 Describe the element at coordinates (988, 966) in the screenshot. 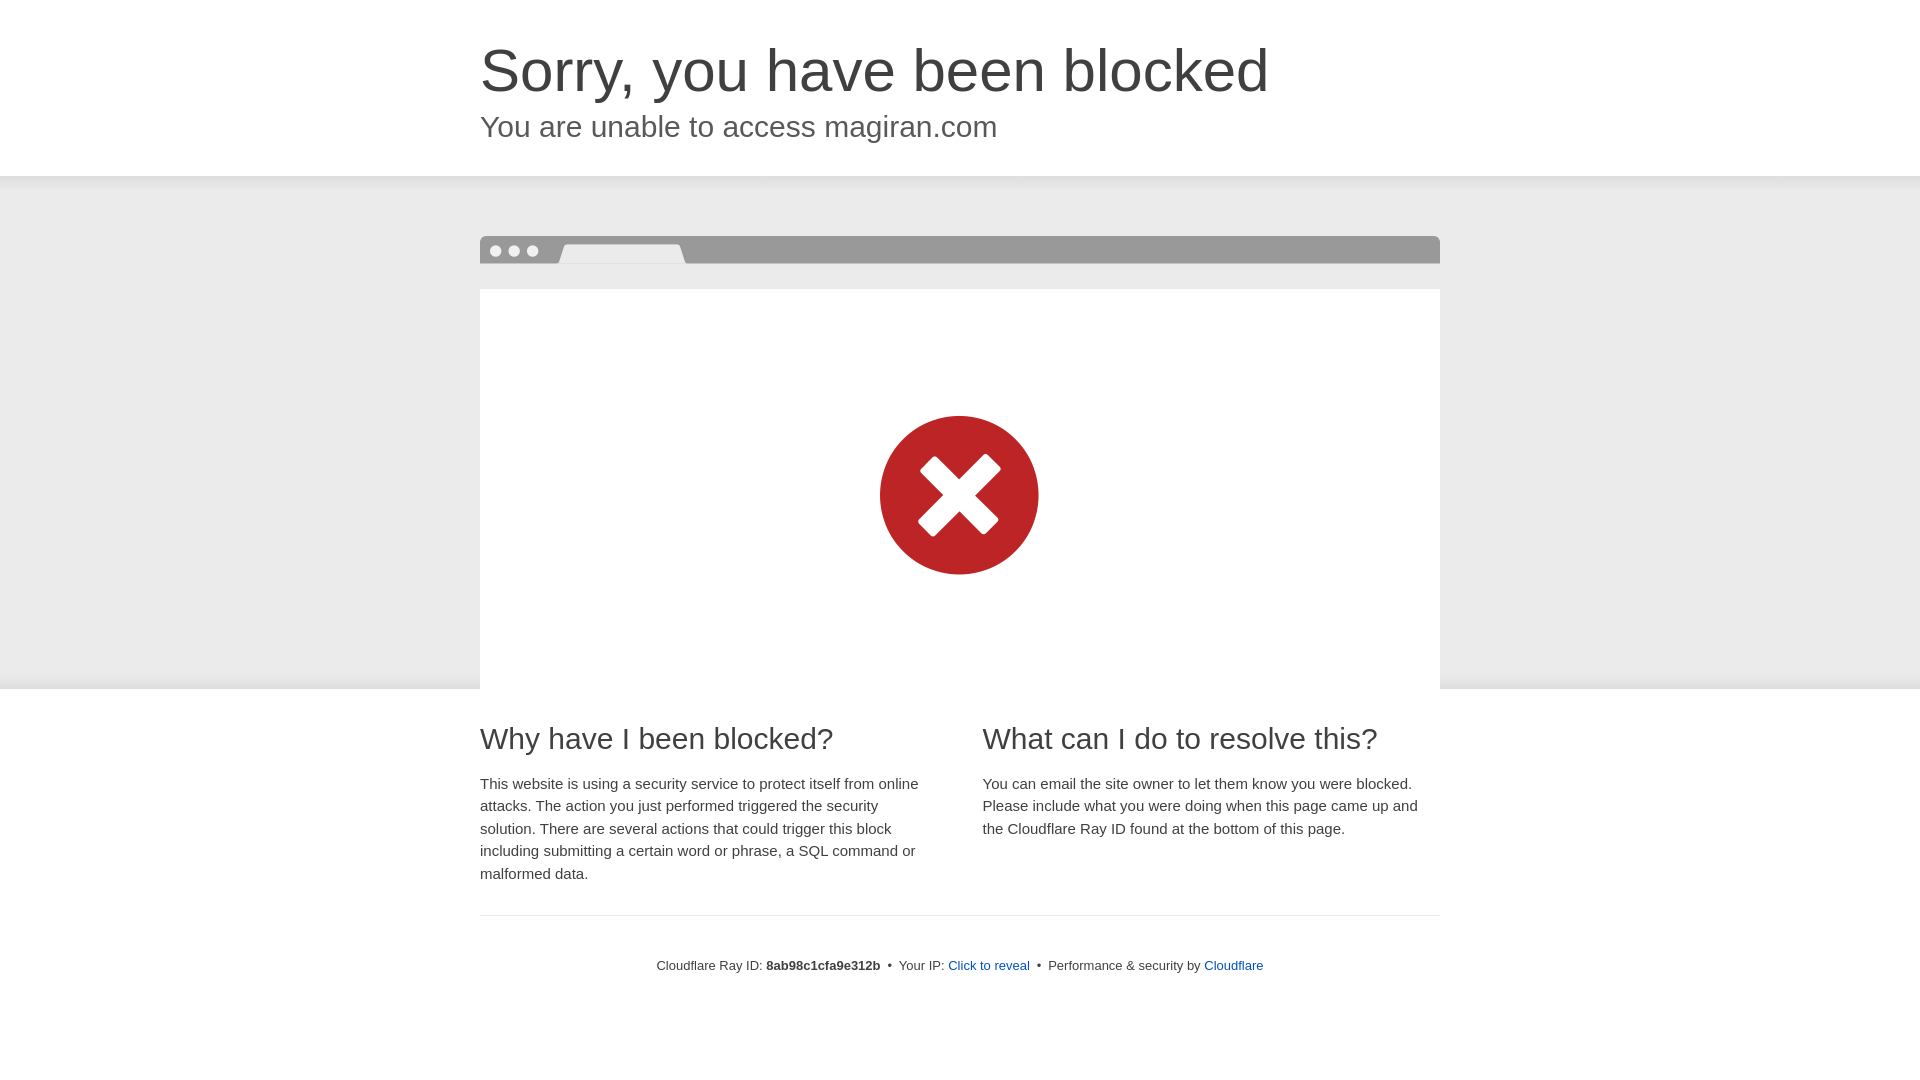

I see `Click to reveal` at that location.